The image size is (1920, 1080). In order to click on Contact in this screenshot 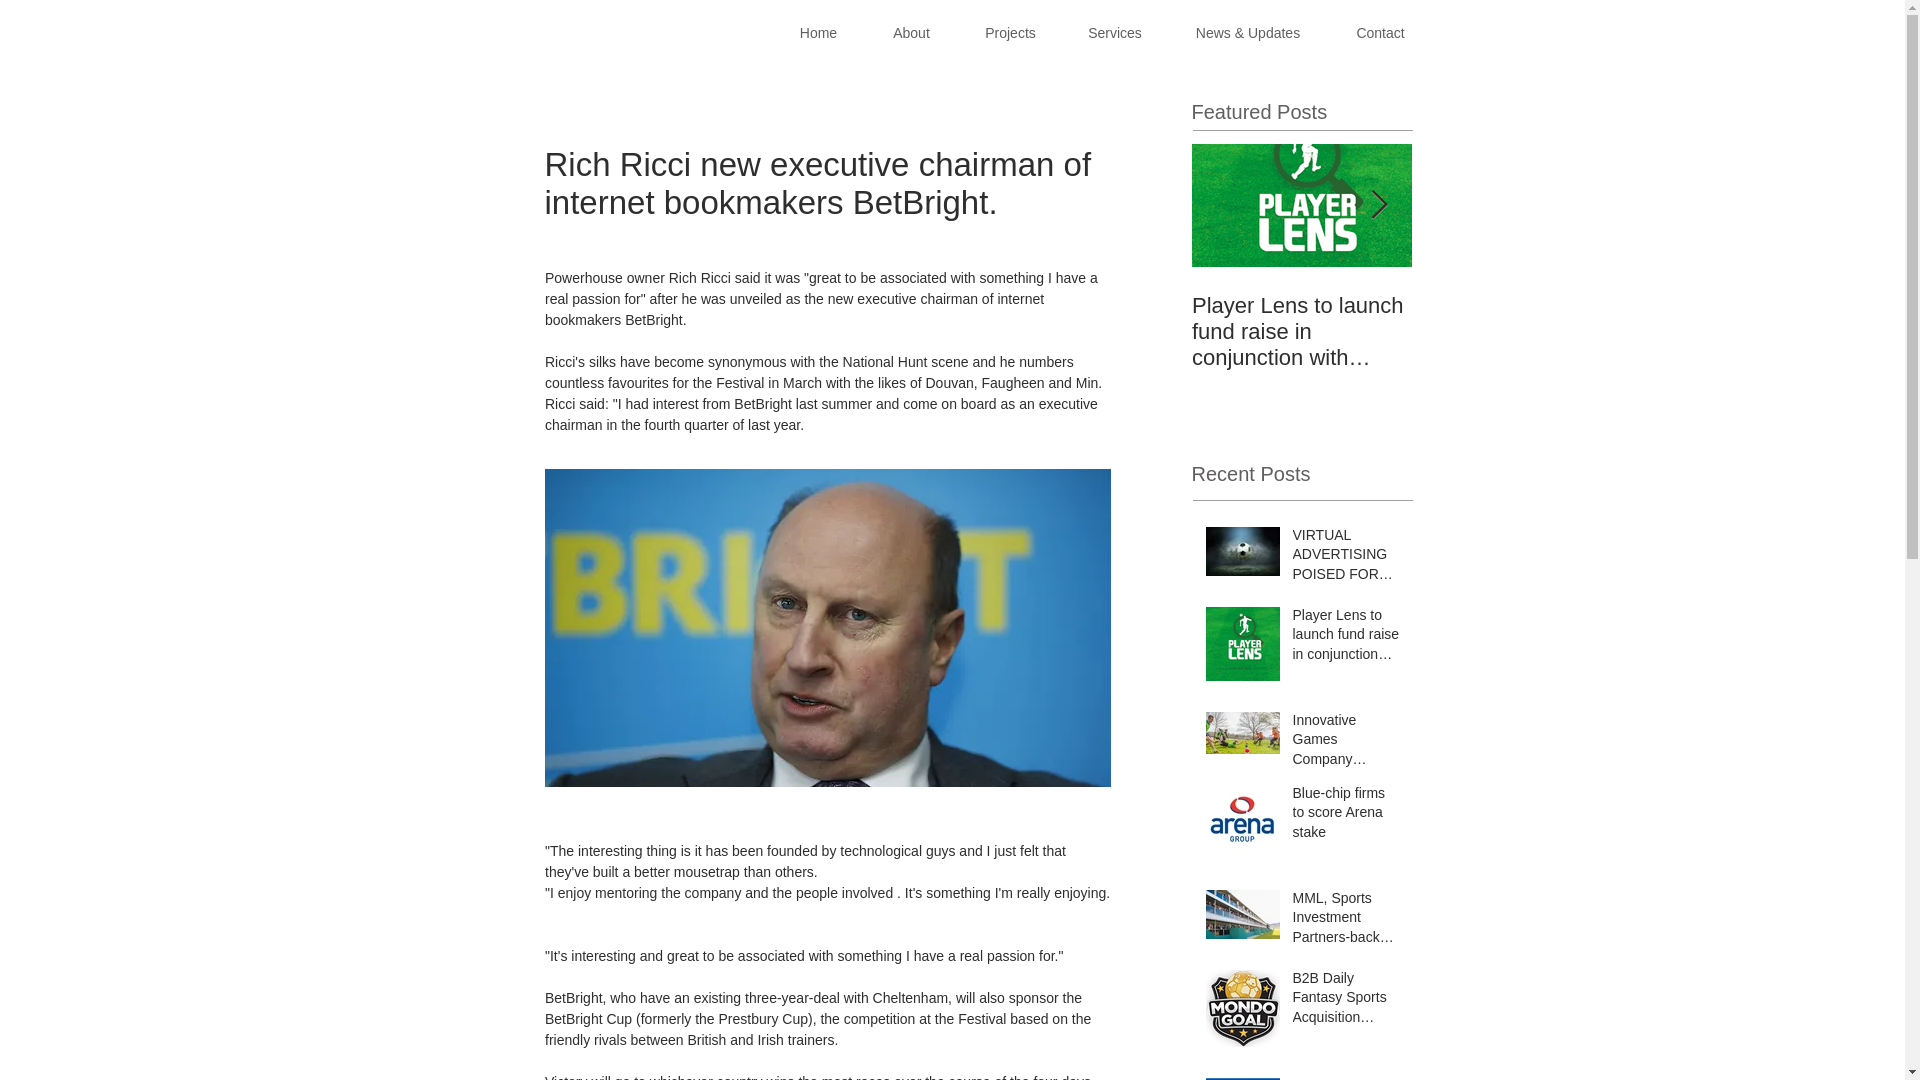, I will do `click(1380, 34)`.